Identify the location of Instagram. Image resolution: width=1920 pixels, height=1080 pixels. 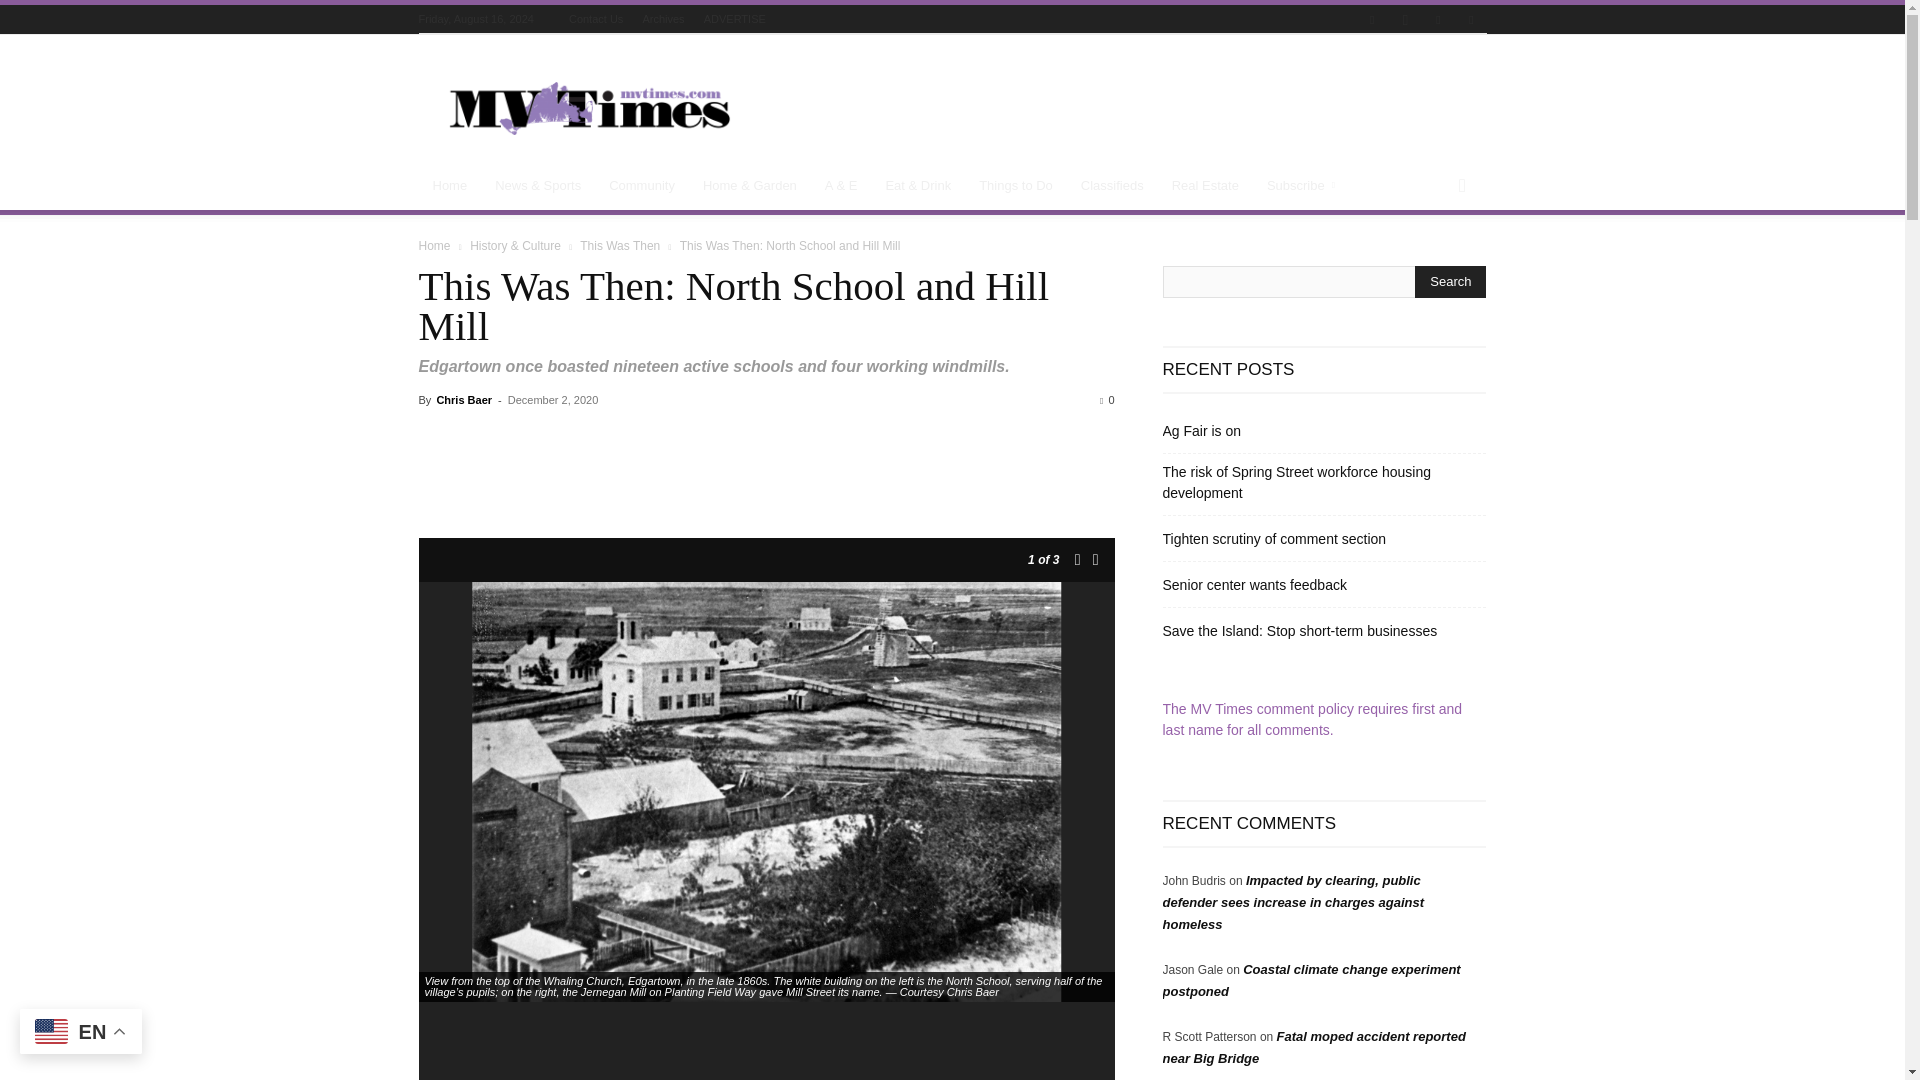
(1405, 20).